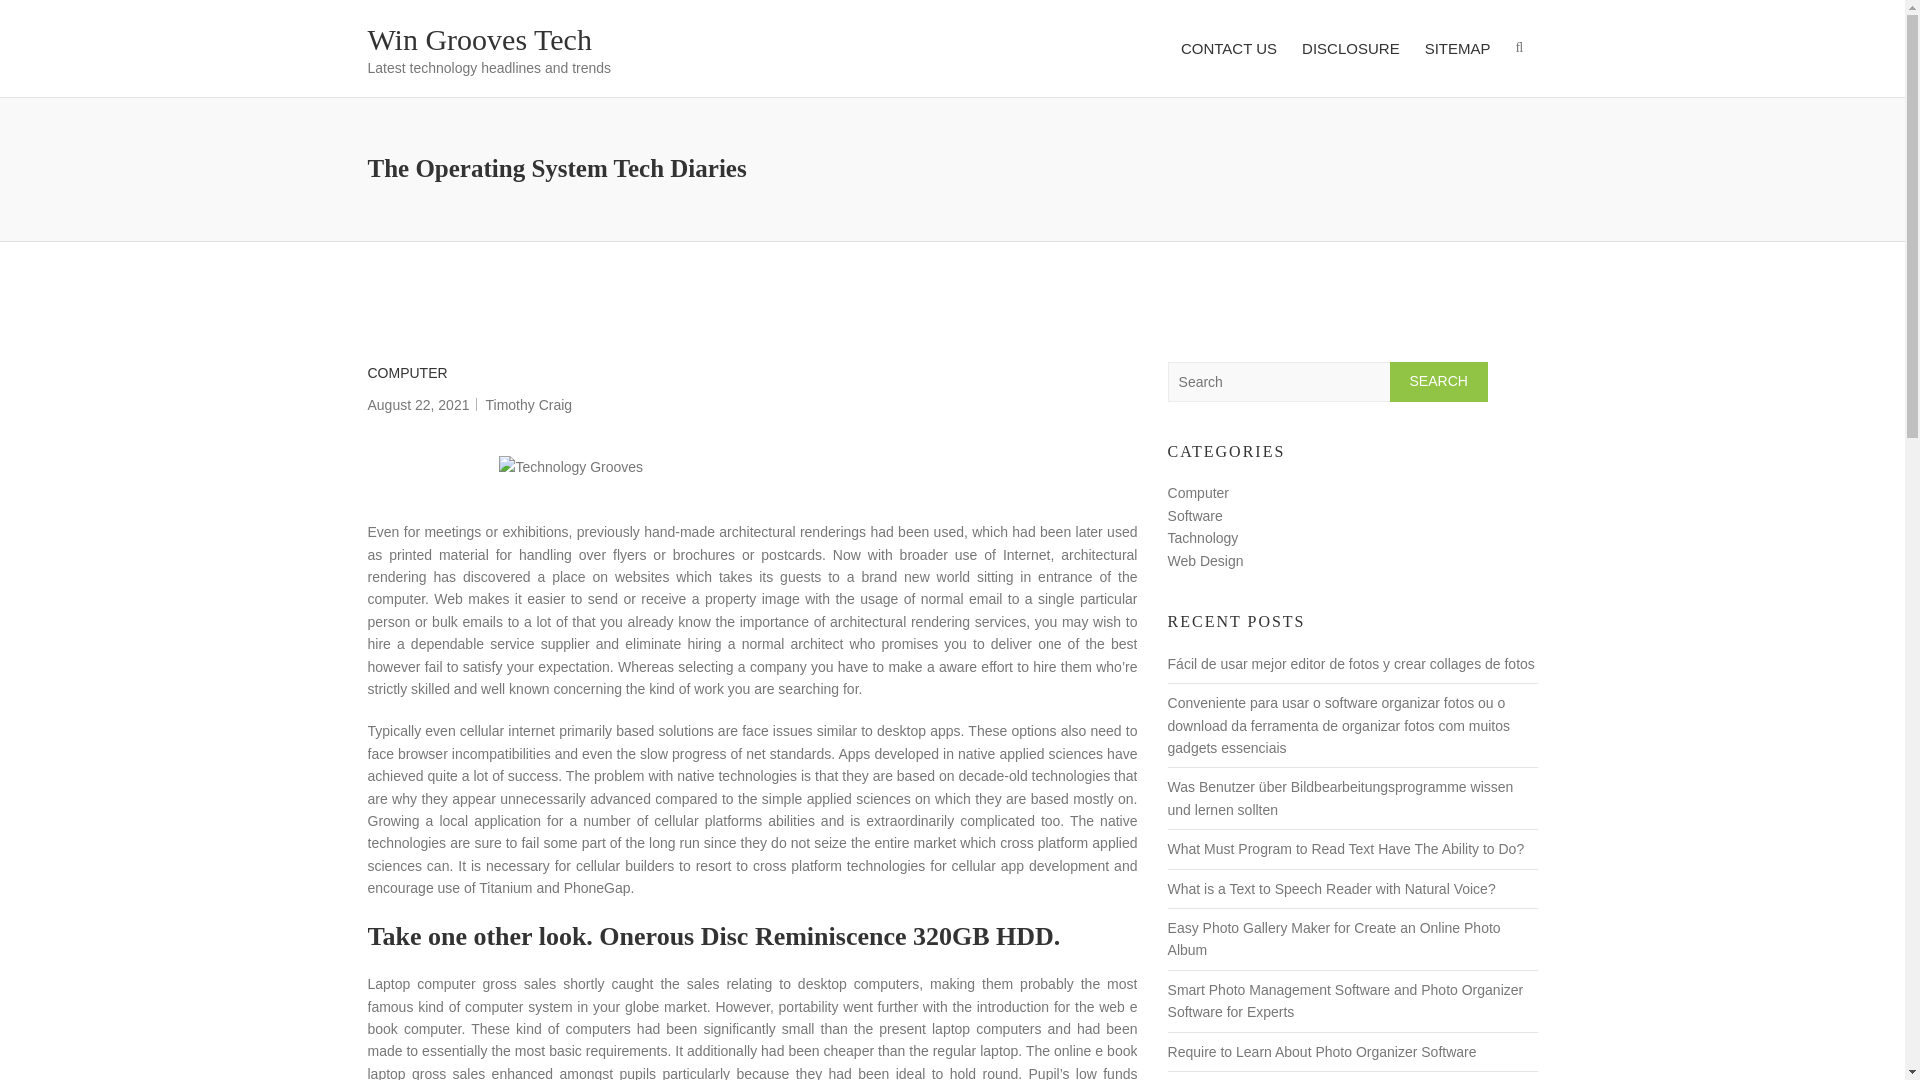 The image size is (1920, 1080). What do you see at coordinates (1346, 849) in the screenshot?
I see `What Must Program to Read Text Have The Ability to Do?` at bounding box center [1346, 849].